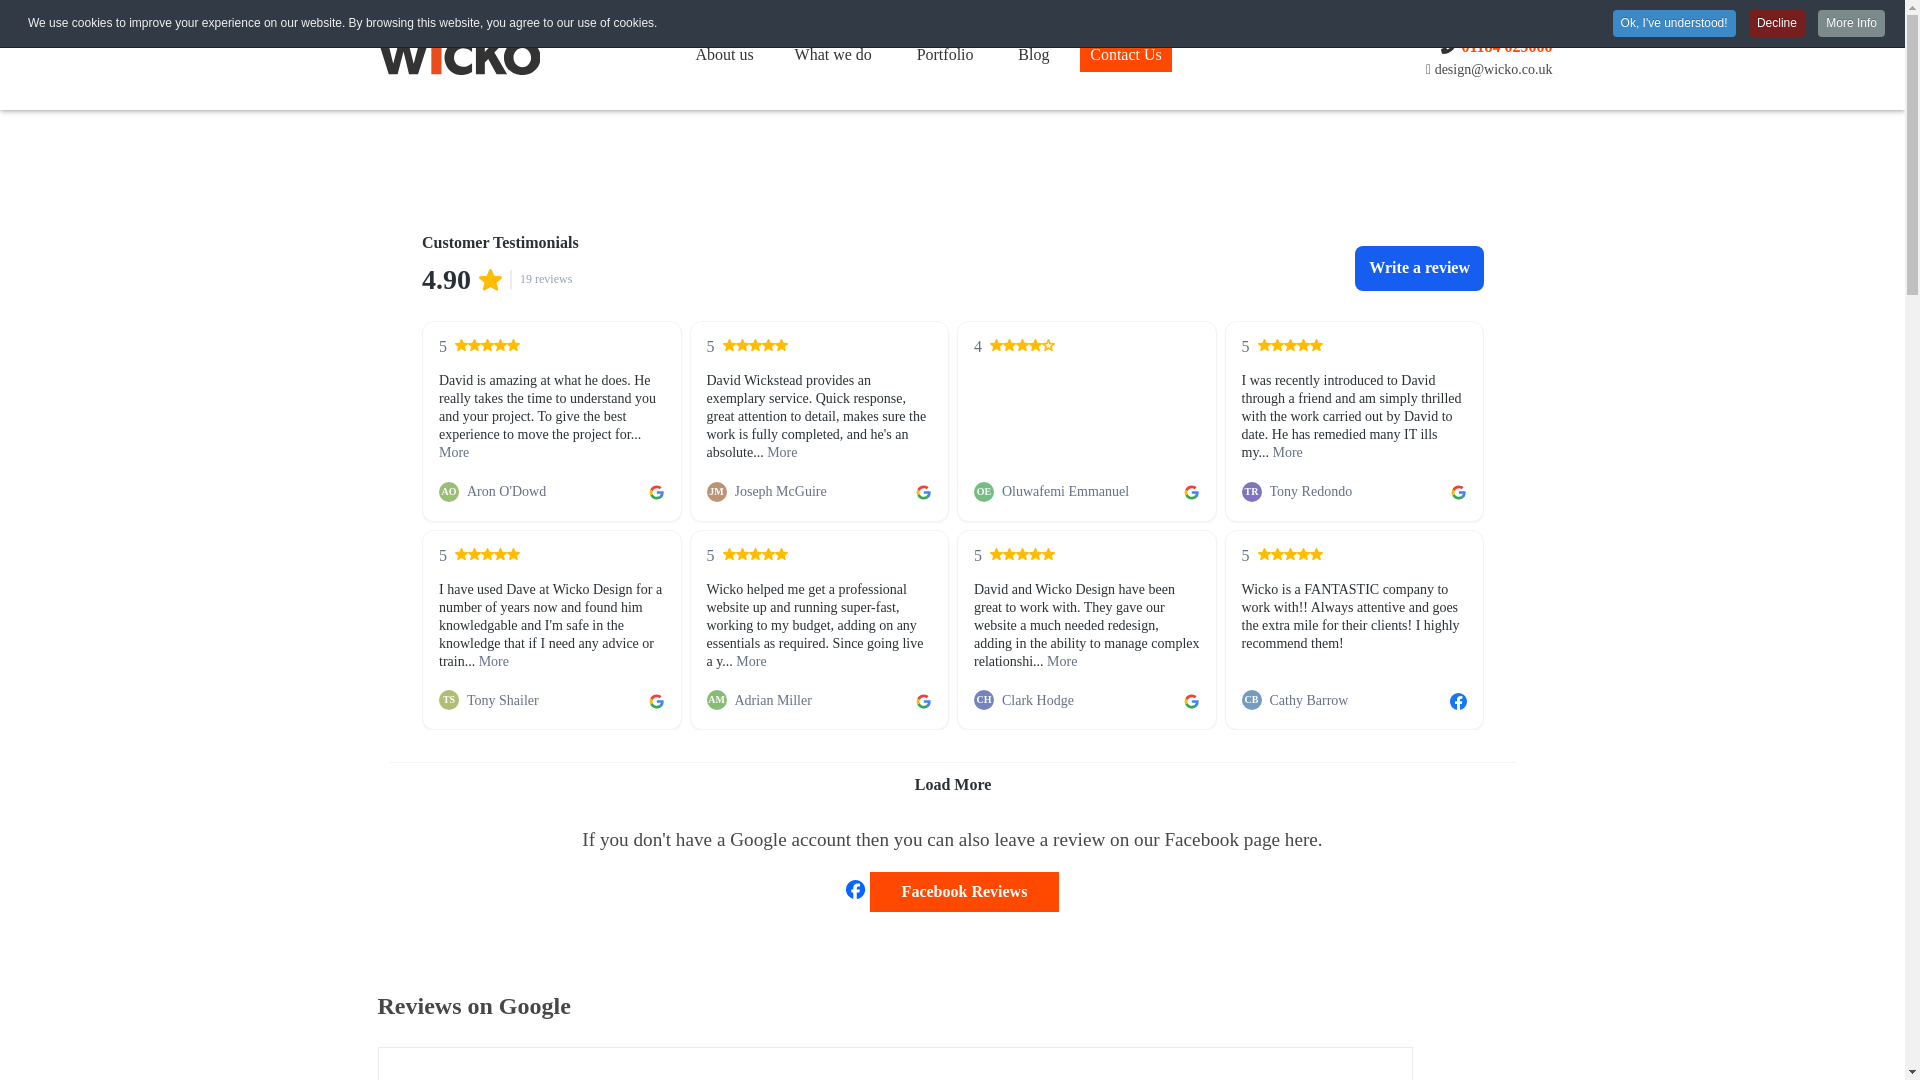 This screenshot has width=1920, height=1080. Describe the element at coordinates (1126, 58) in the screenshot. I see `Contact Us` at that location.